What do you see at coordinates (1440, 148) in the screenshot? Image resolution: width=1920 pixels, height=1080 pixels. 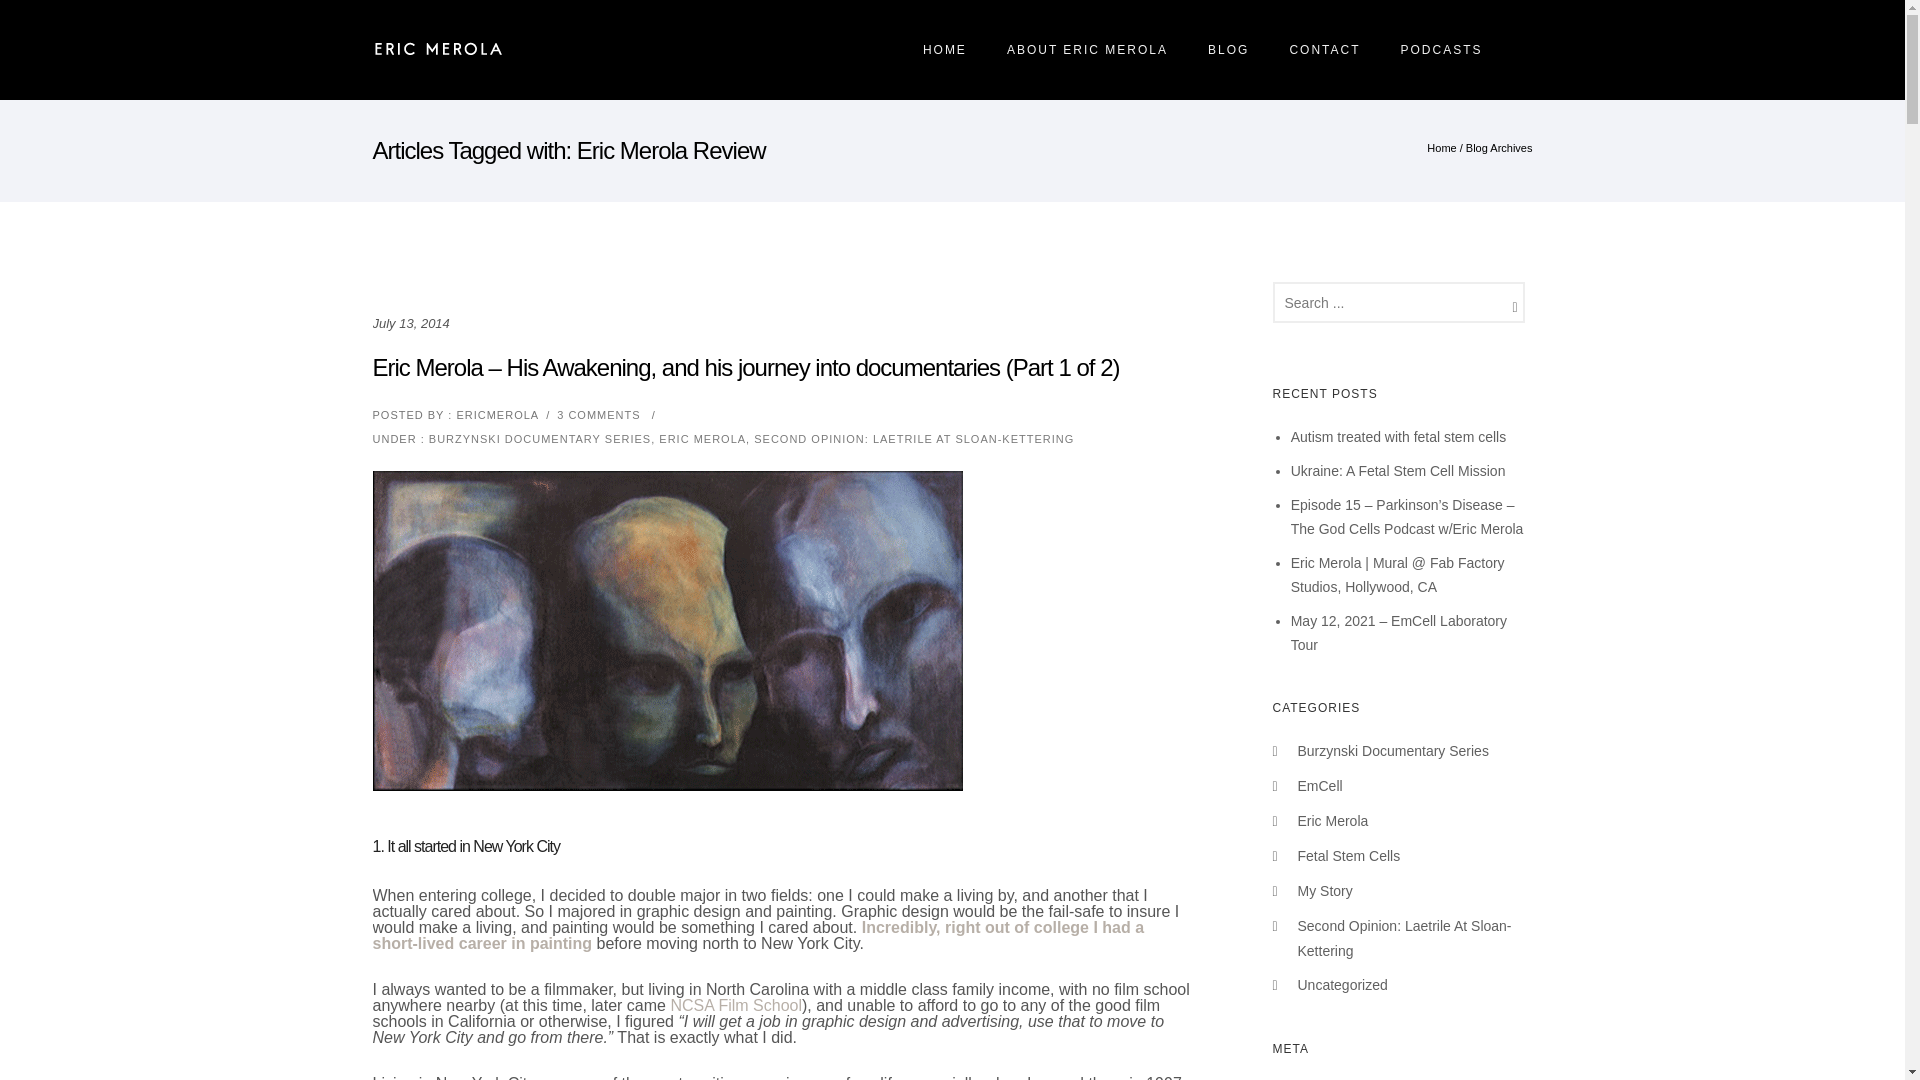 I see `Home` at bounding box center [1440, 148].